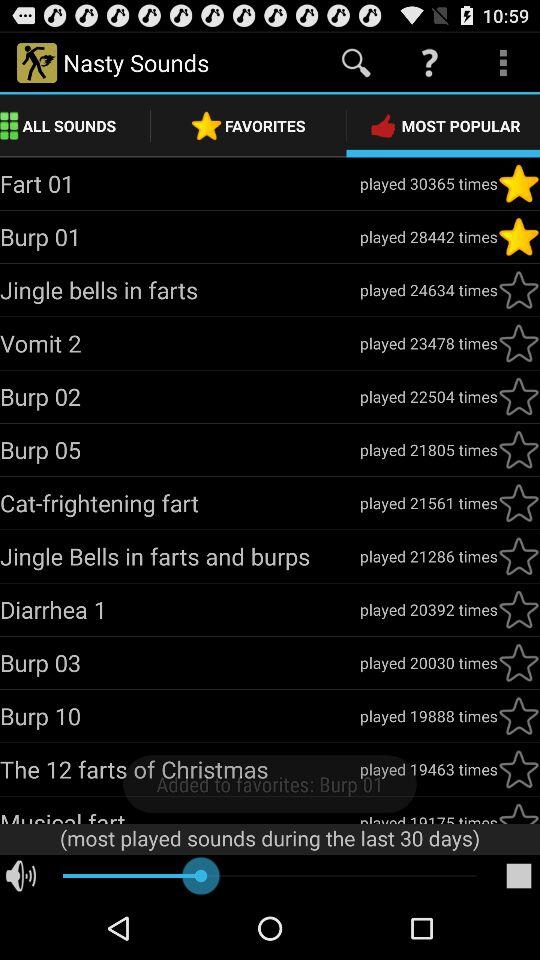  I want to click on turn off the app to the right of nasty sounds icon, so click(356, 62).